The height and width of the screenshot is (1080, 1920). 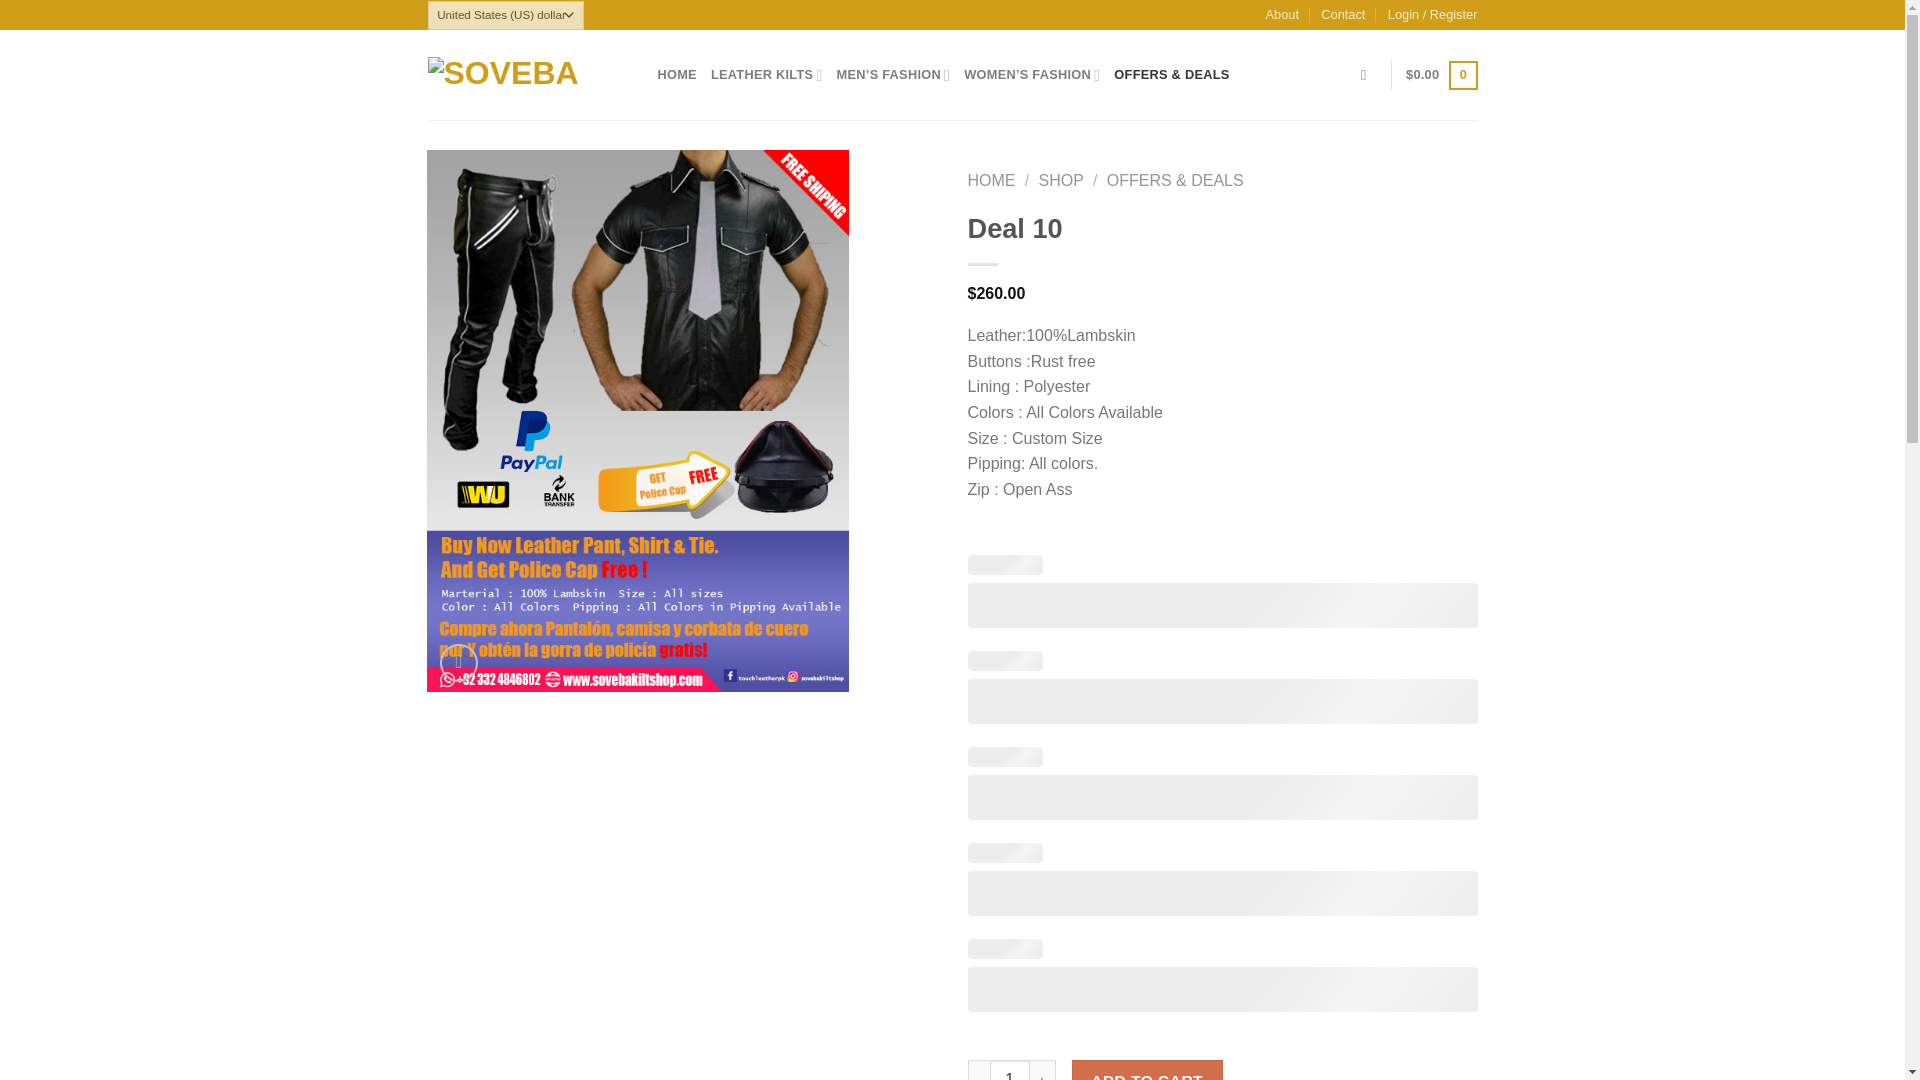 What do you see at coordinates (528, 74) in the screenshot?
I see `Soveba Kilt Shop - Leather Shop` at bounding box center [528, 74].